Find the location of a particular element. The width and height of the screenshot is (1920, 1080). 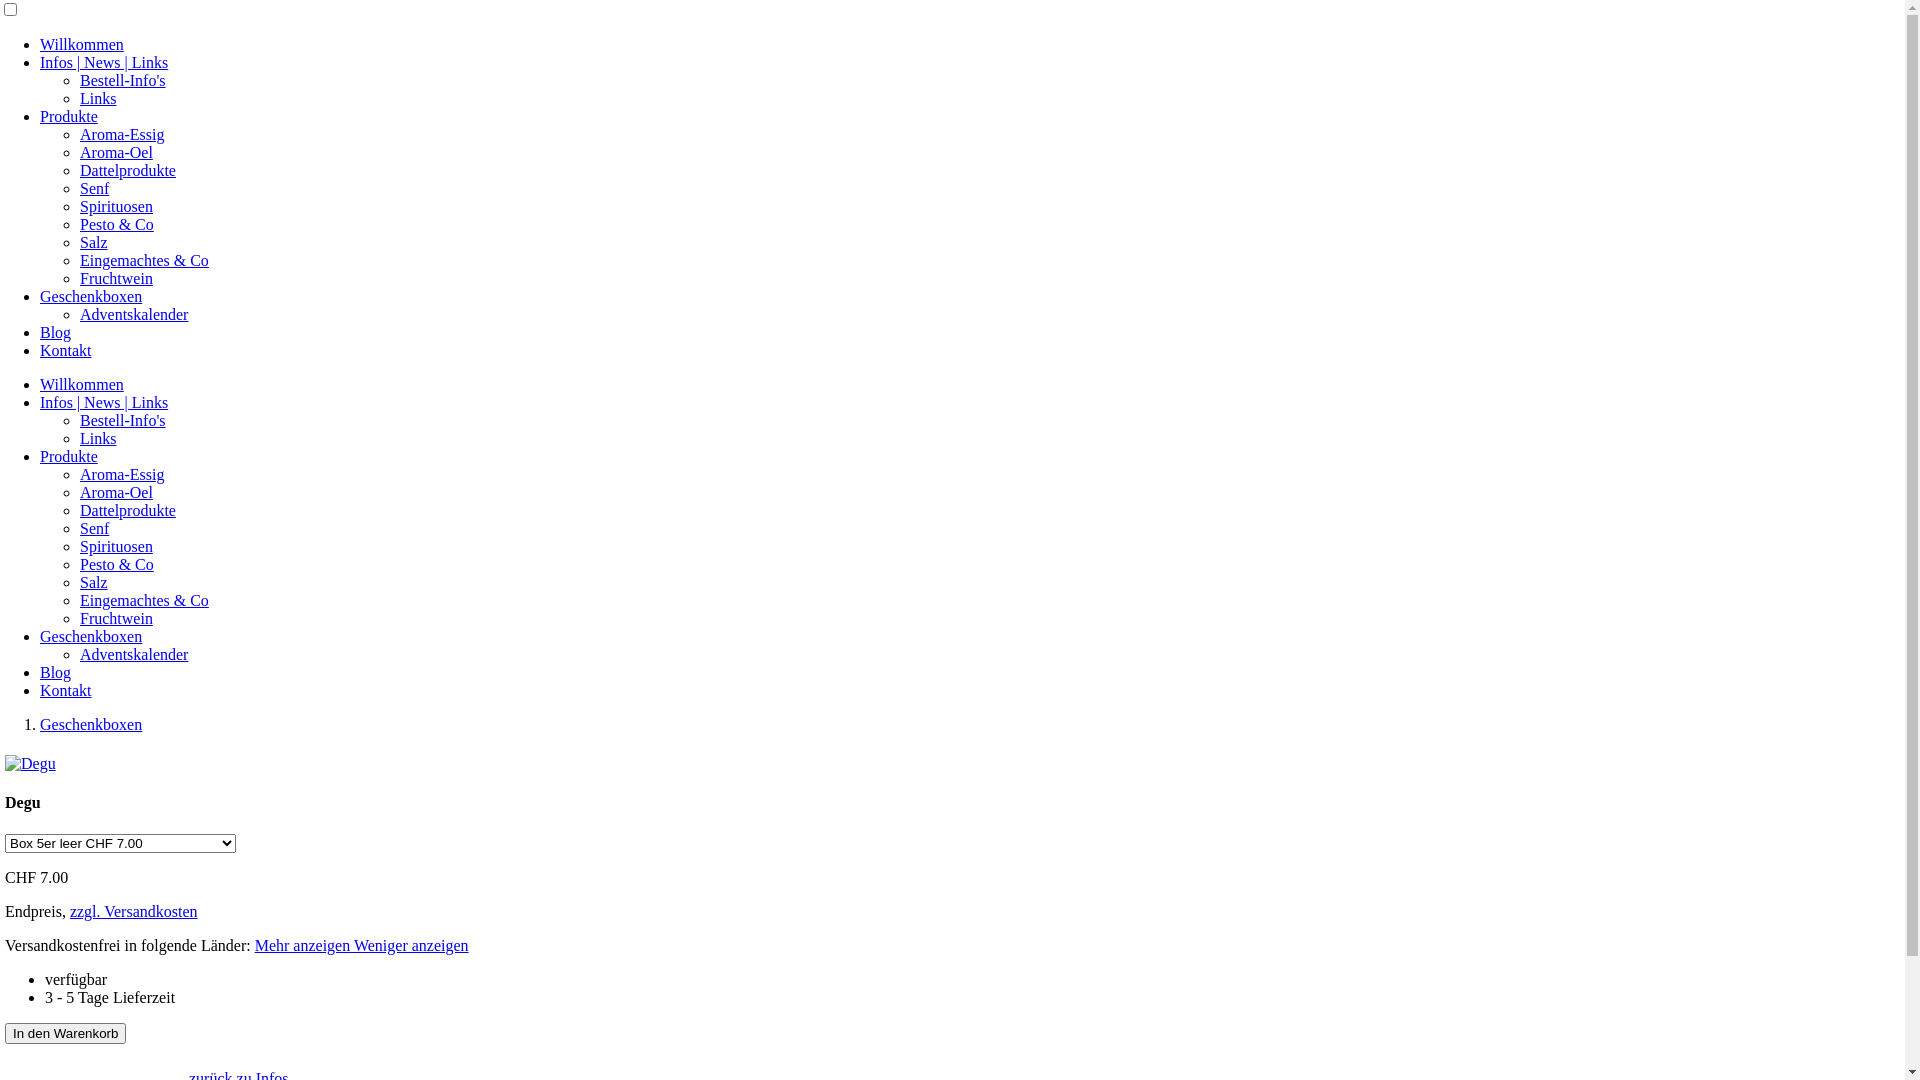

Bestell-Info's is located at coordinates (123, 420).